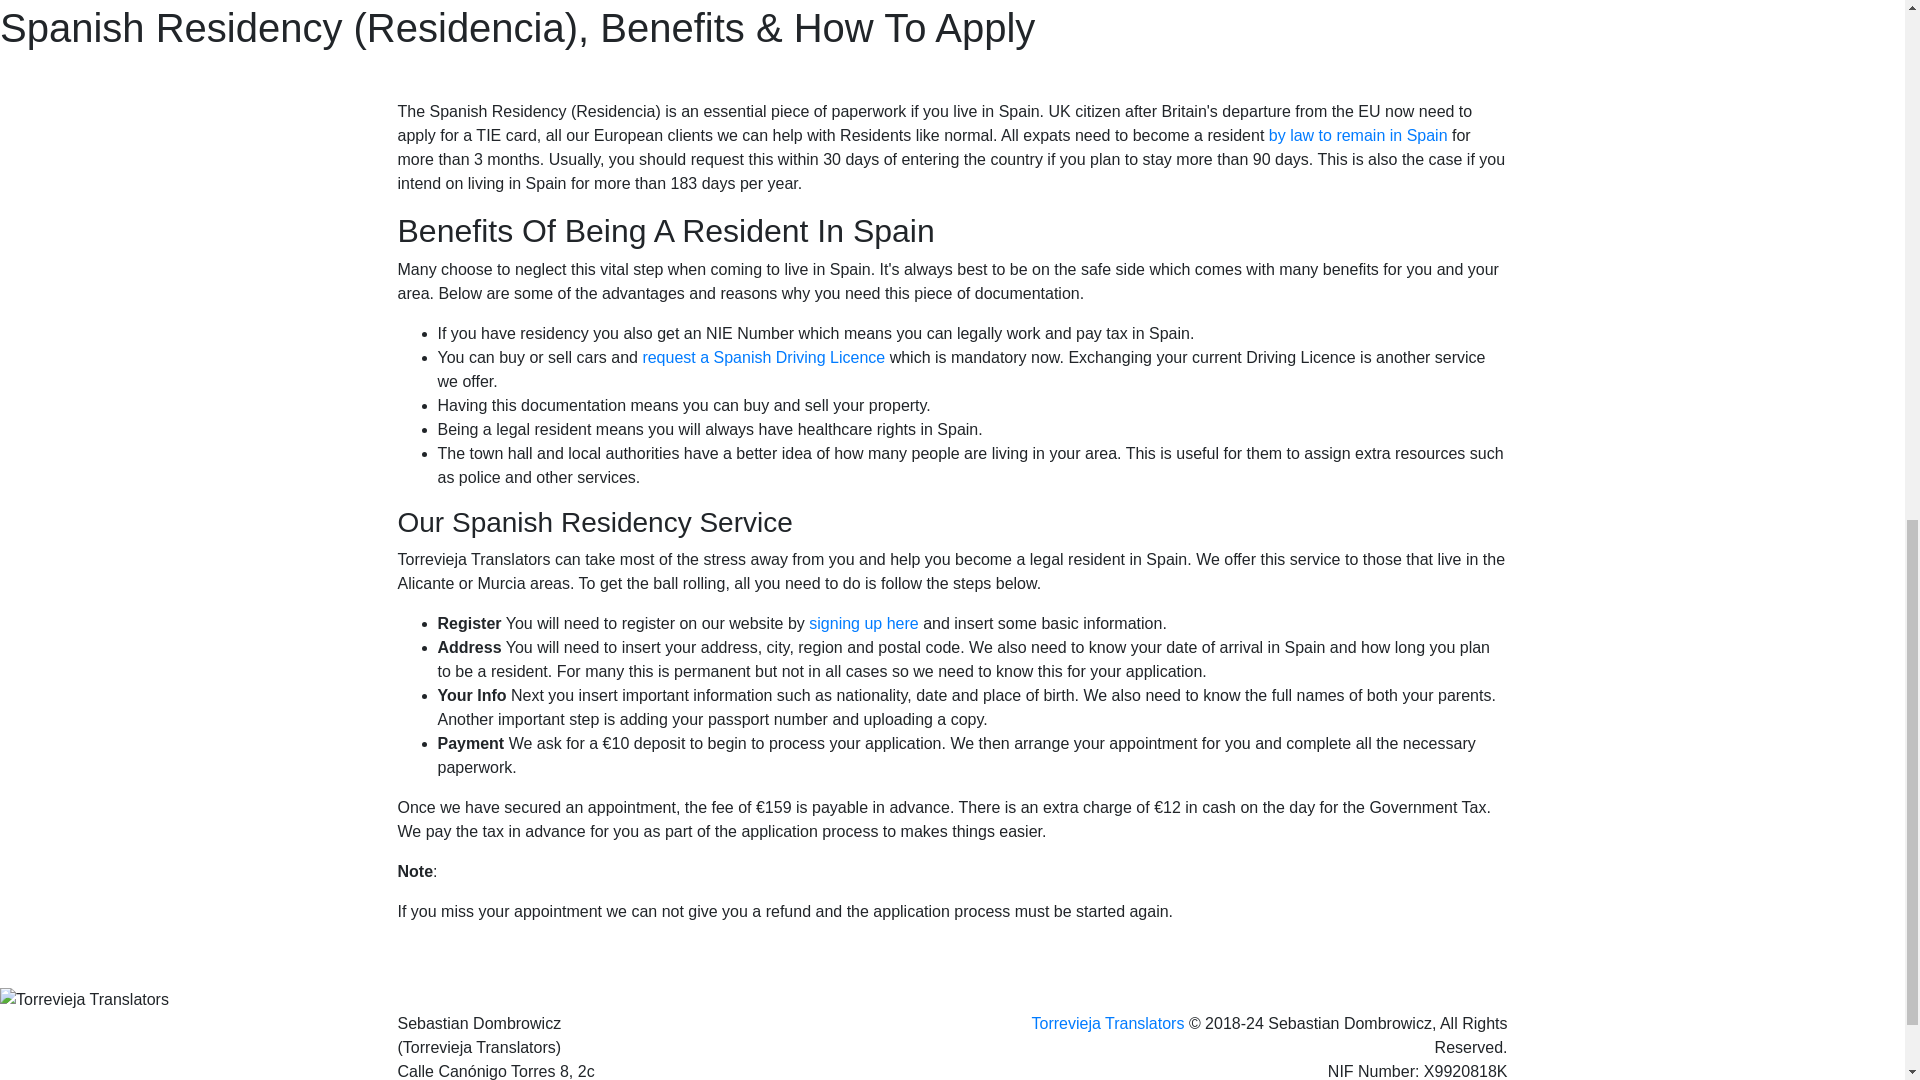 The image size is (1920, 1080). What do you see at coordinates (1358, 135) in the screenshot?
I see `by law to remain in Spain` at bounding box center [1358, 135].